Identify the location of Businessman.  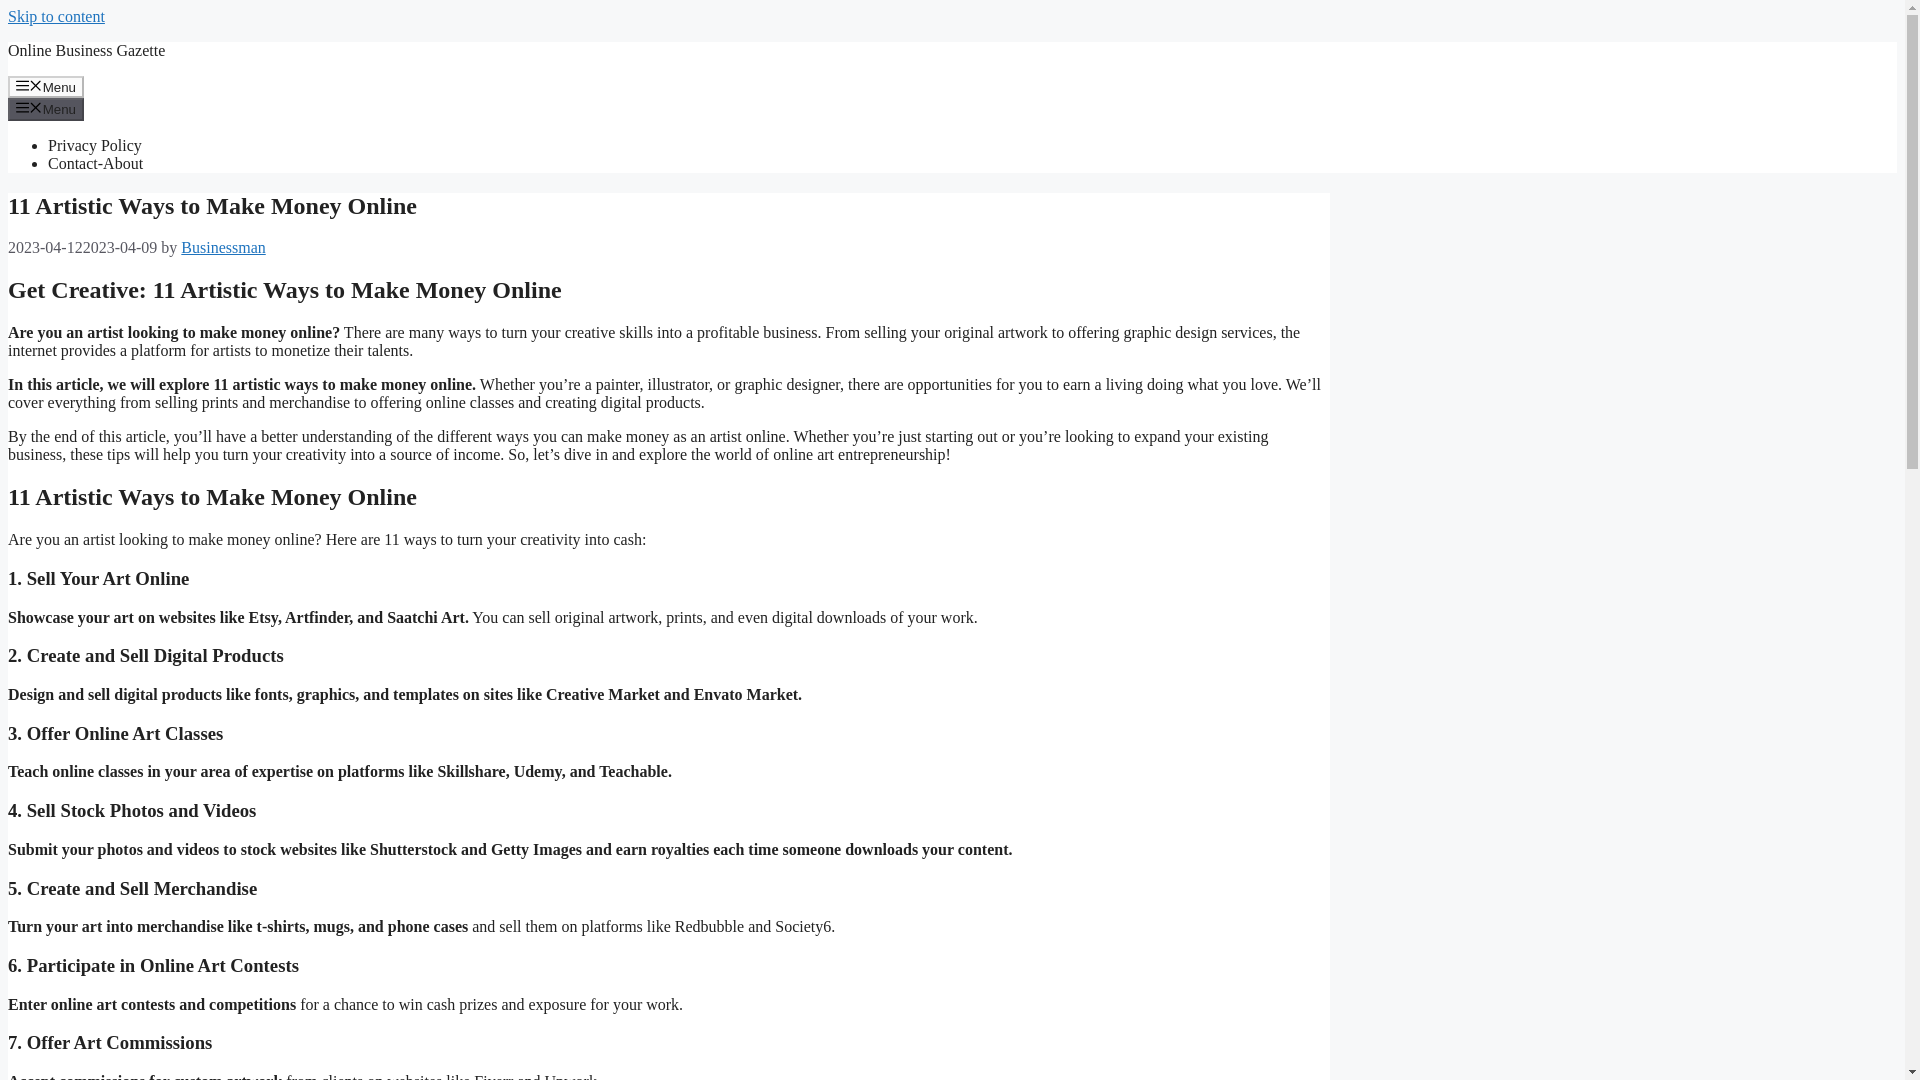
(222, 246).